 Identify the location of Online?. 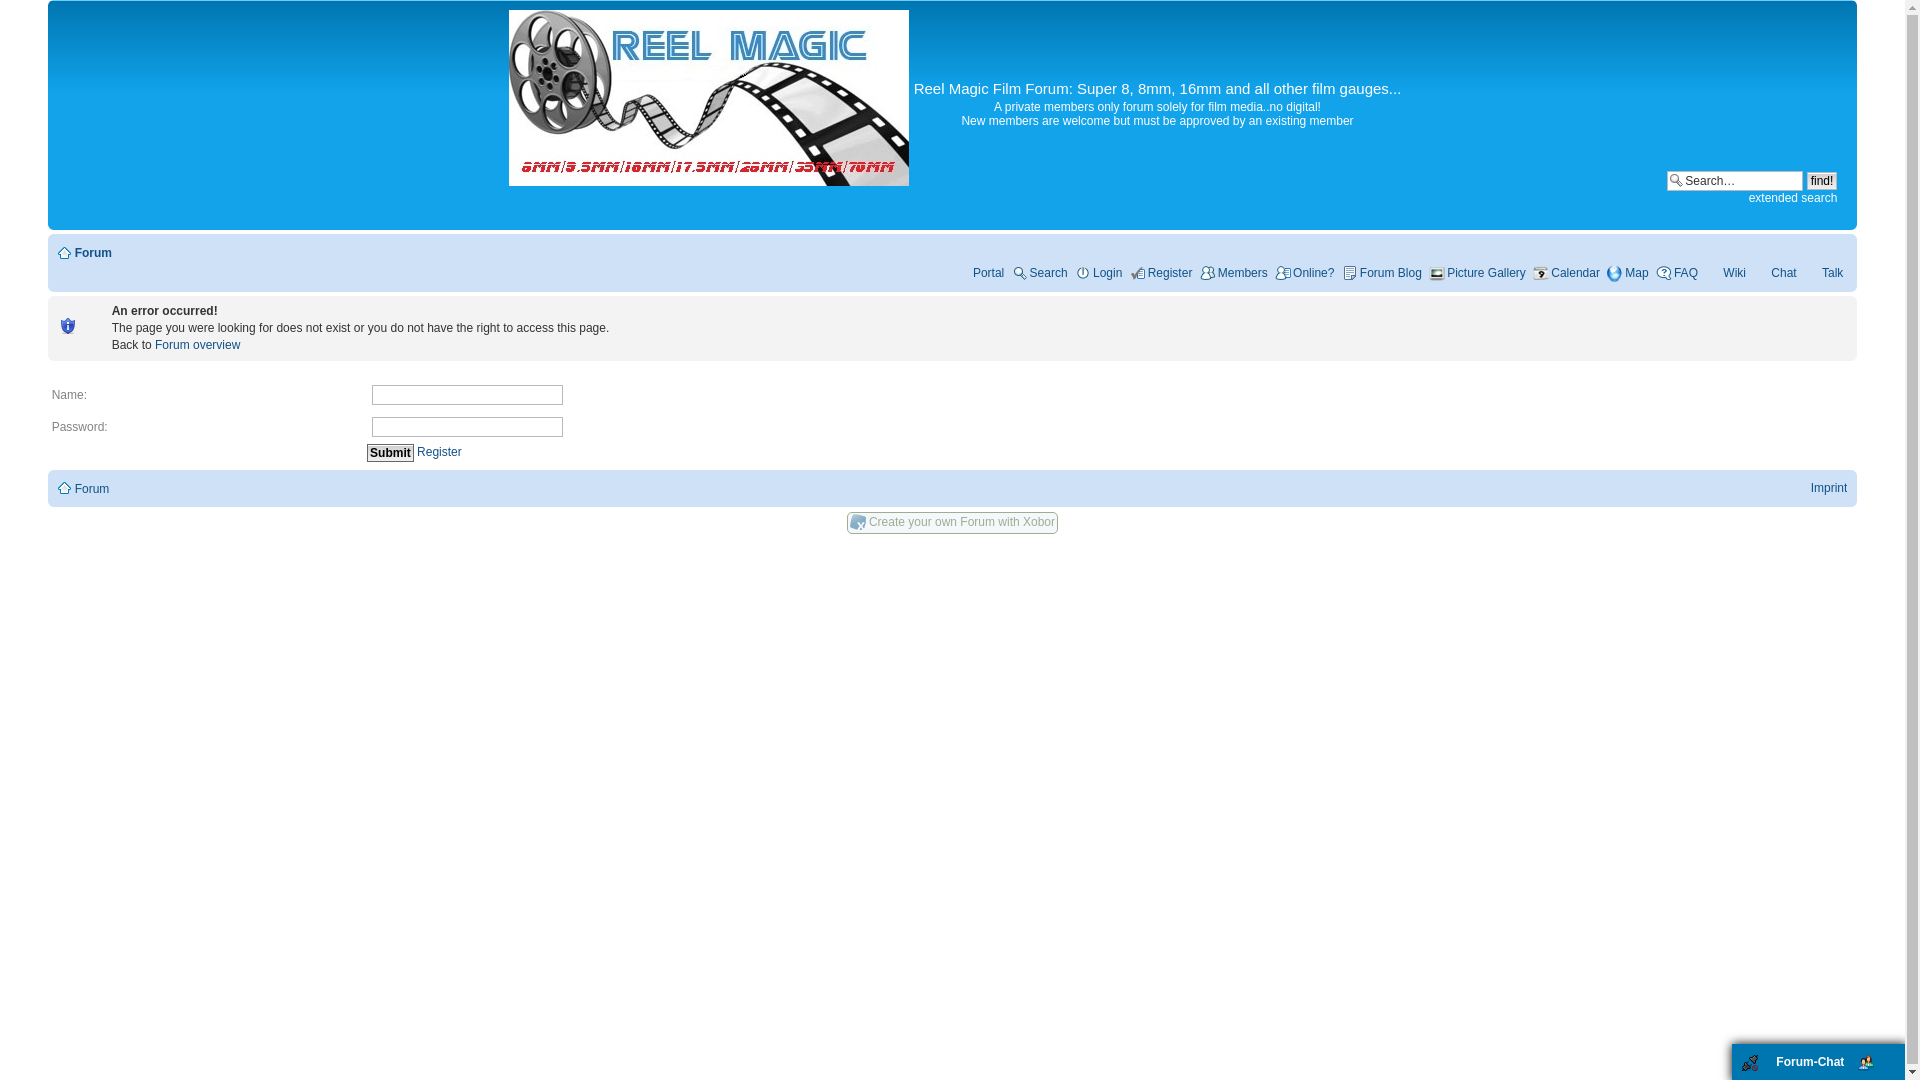
(1304, 272).